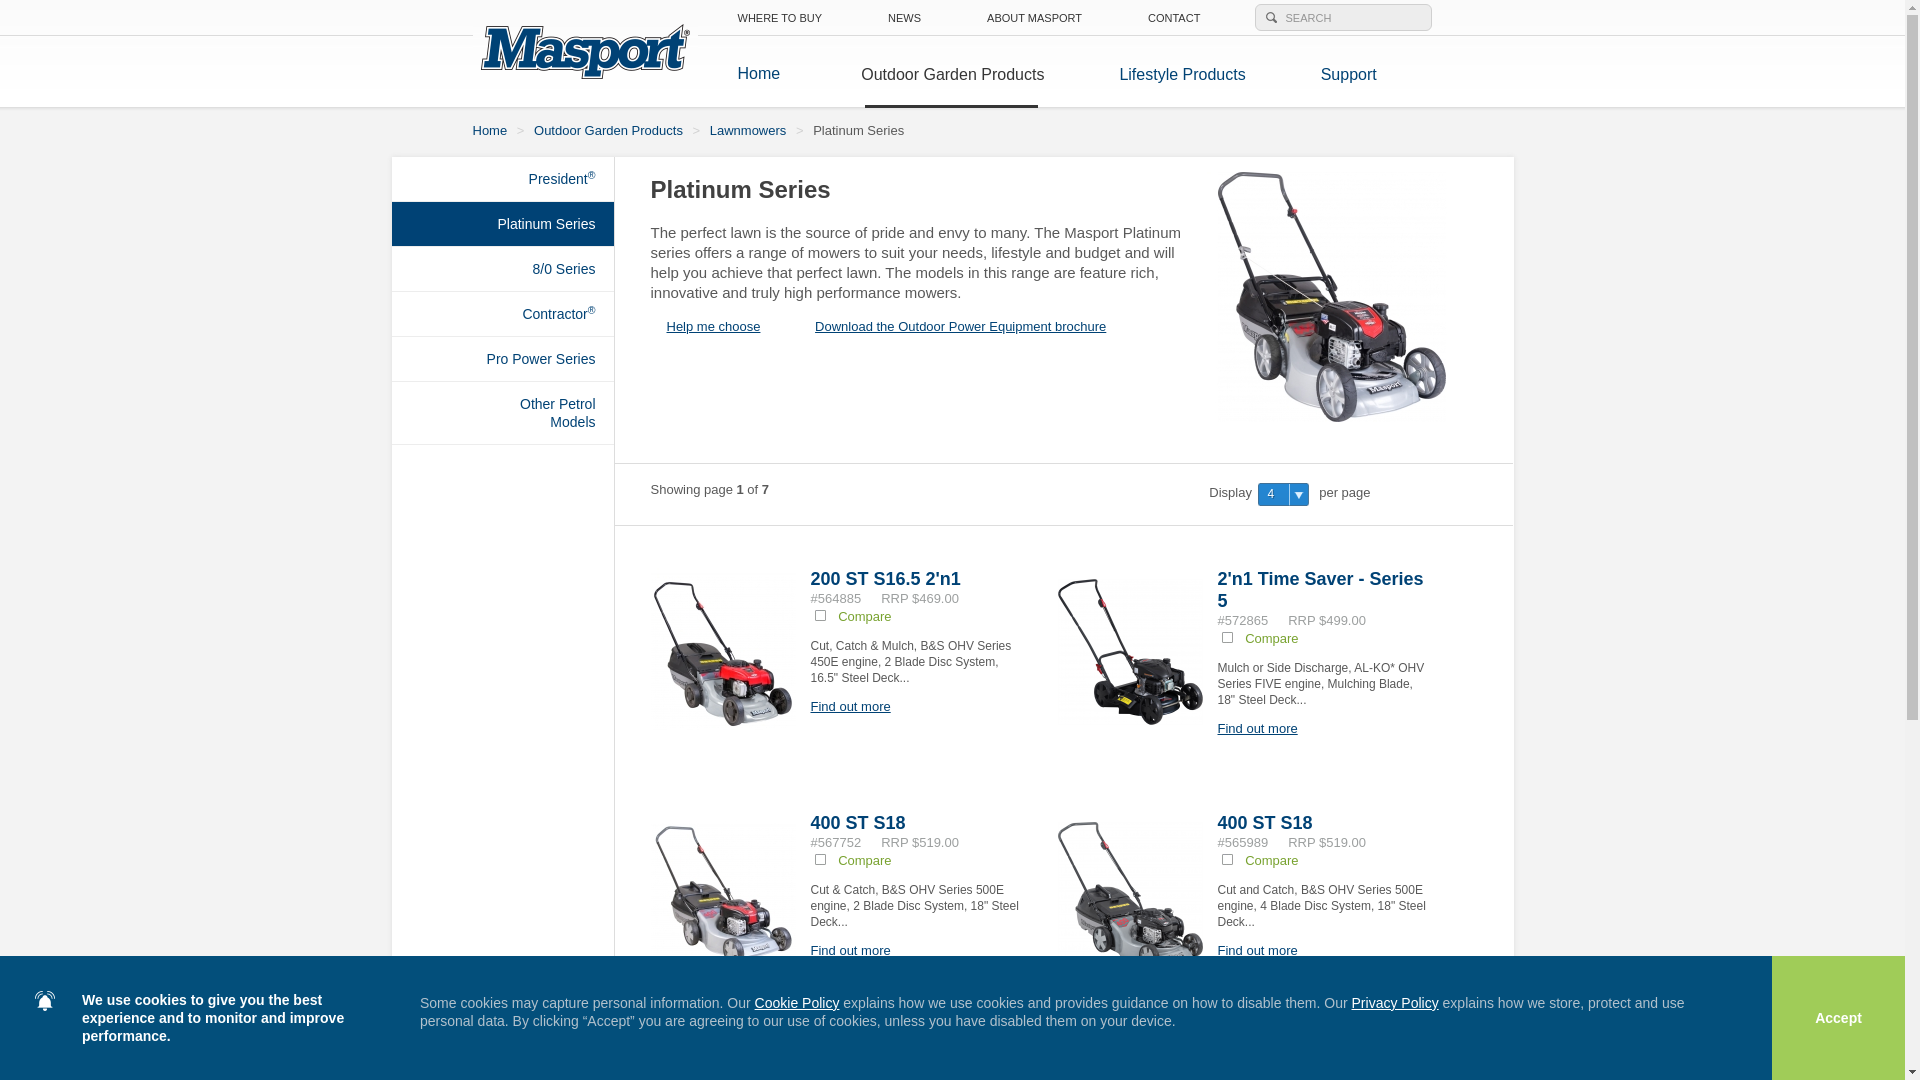 The height and width of the screenshot is (1080, 1920). I want to click on Lawnmowers, so click(748, 130).